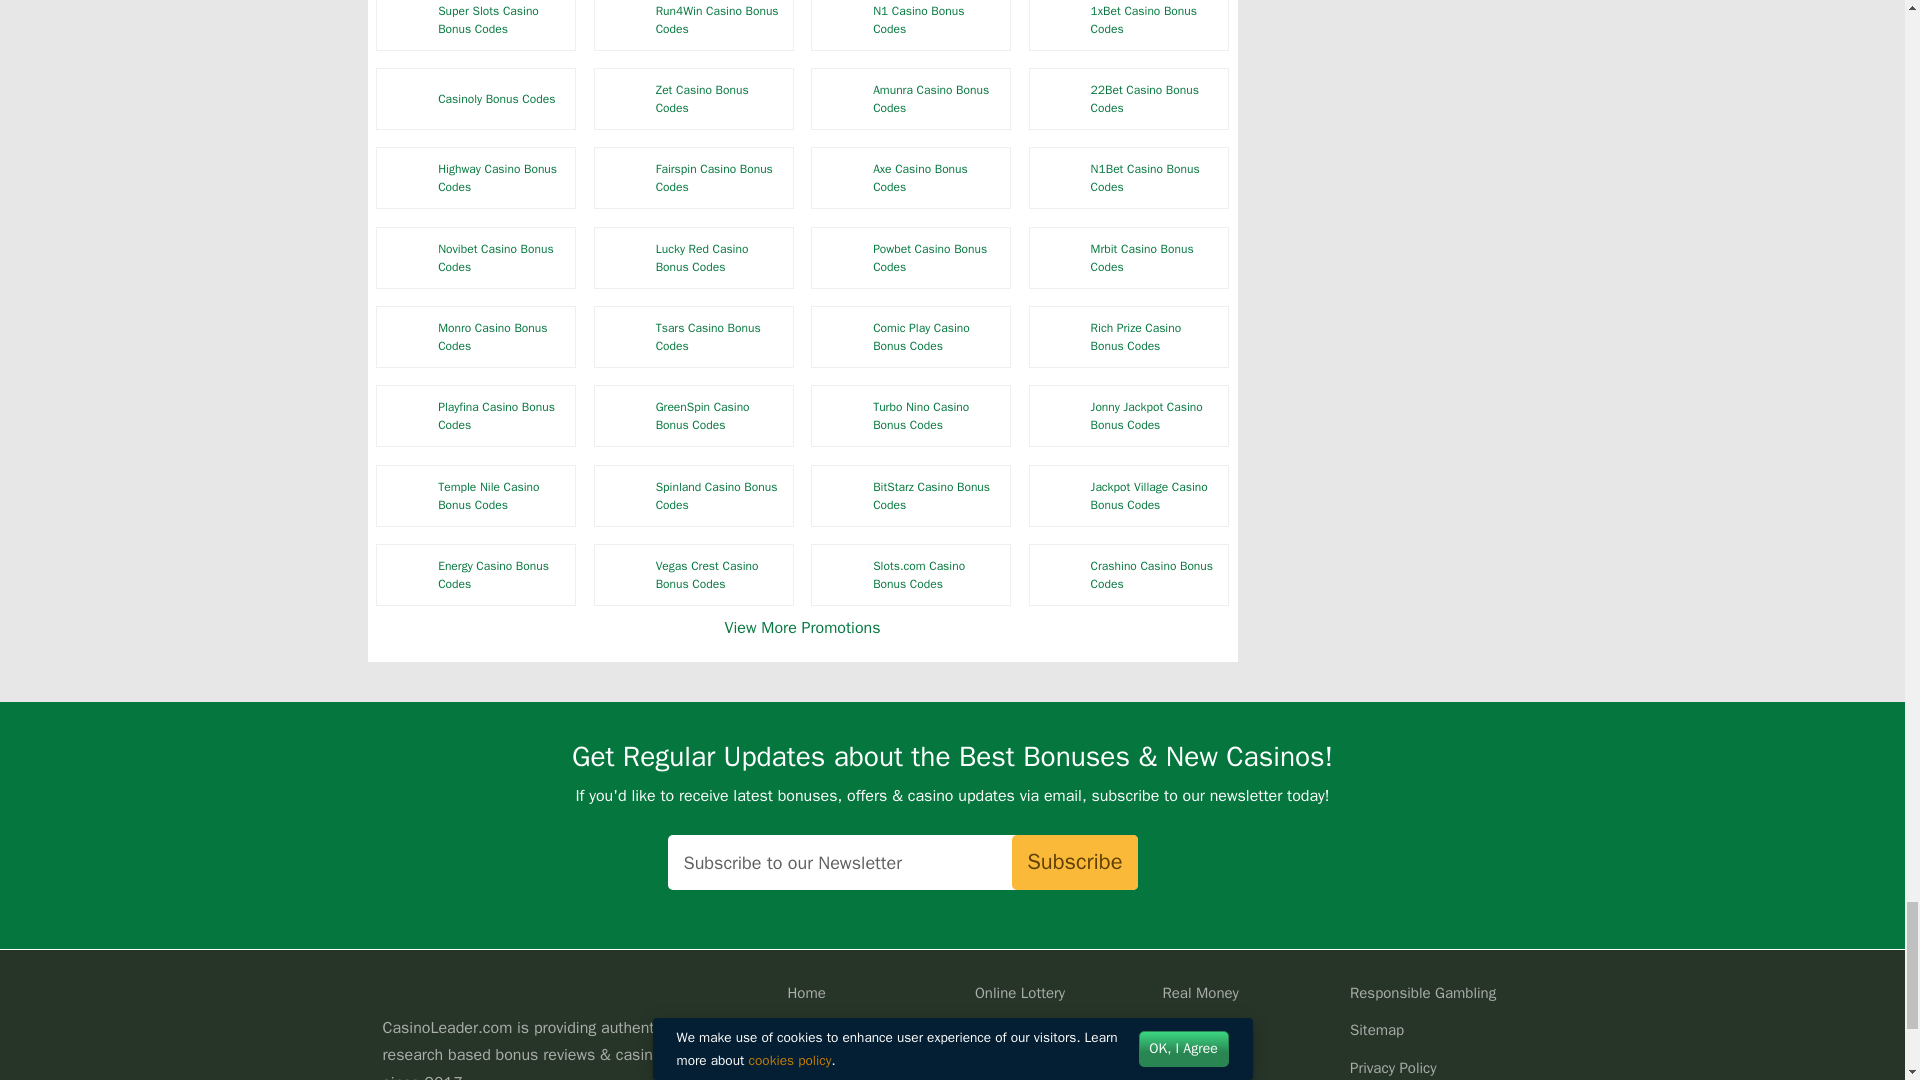 The image size is (1920, 1080). Describe the element at coordinates (842, 178) in the screenshot. I see `Axe Casino` at that location.